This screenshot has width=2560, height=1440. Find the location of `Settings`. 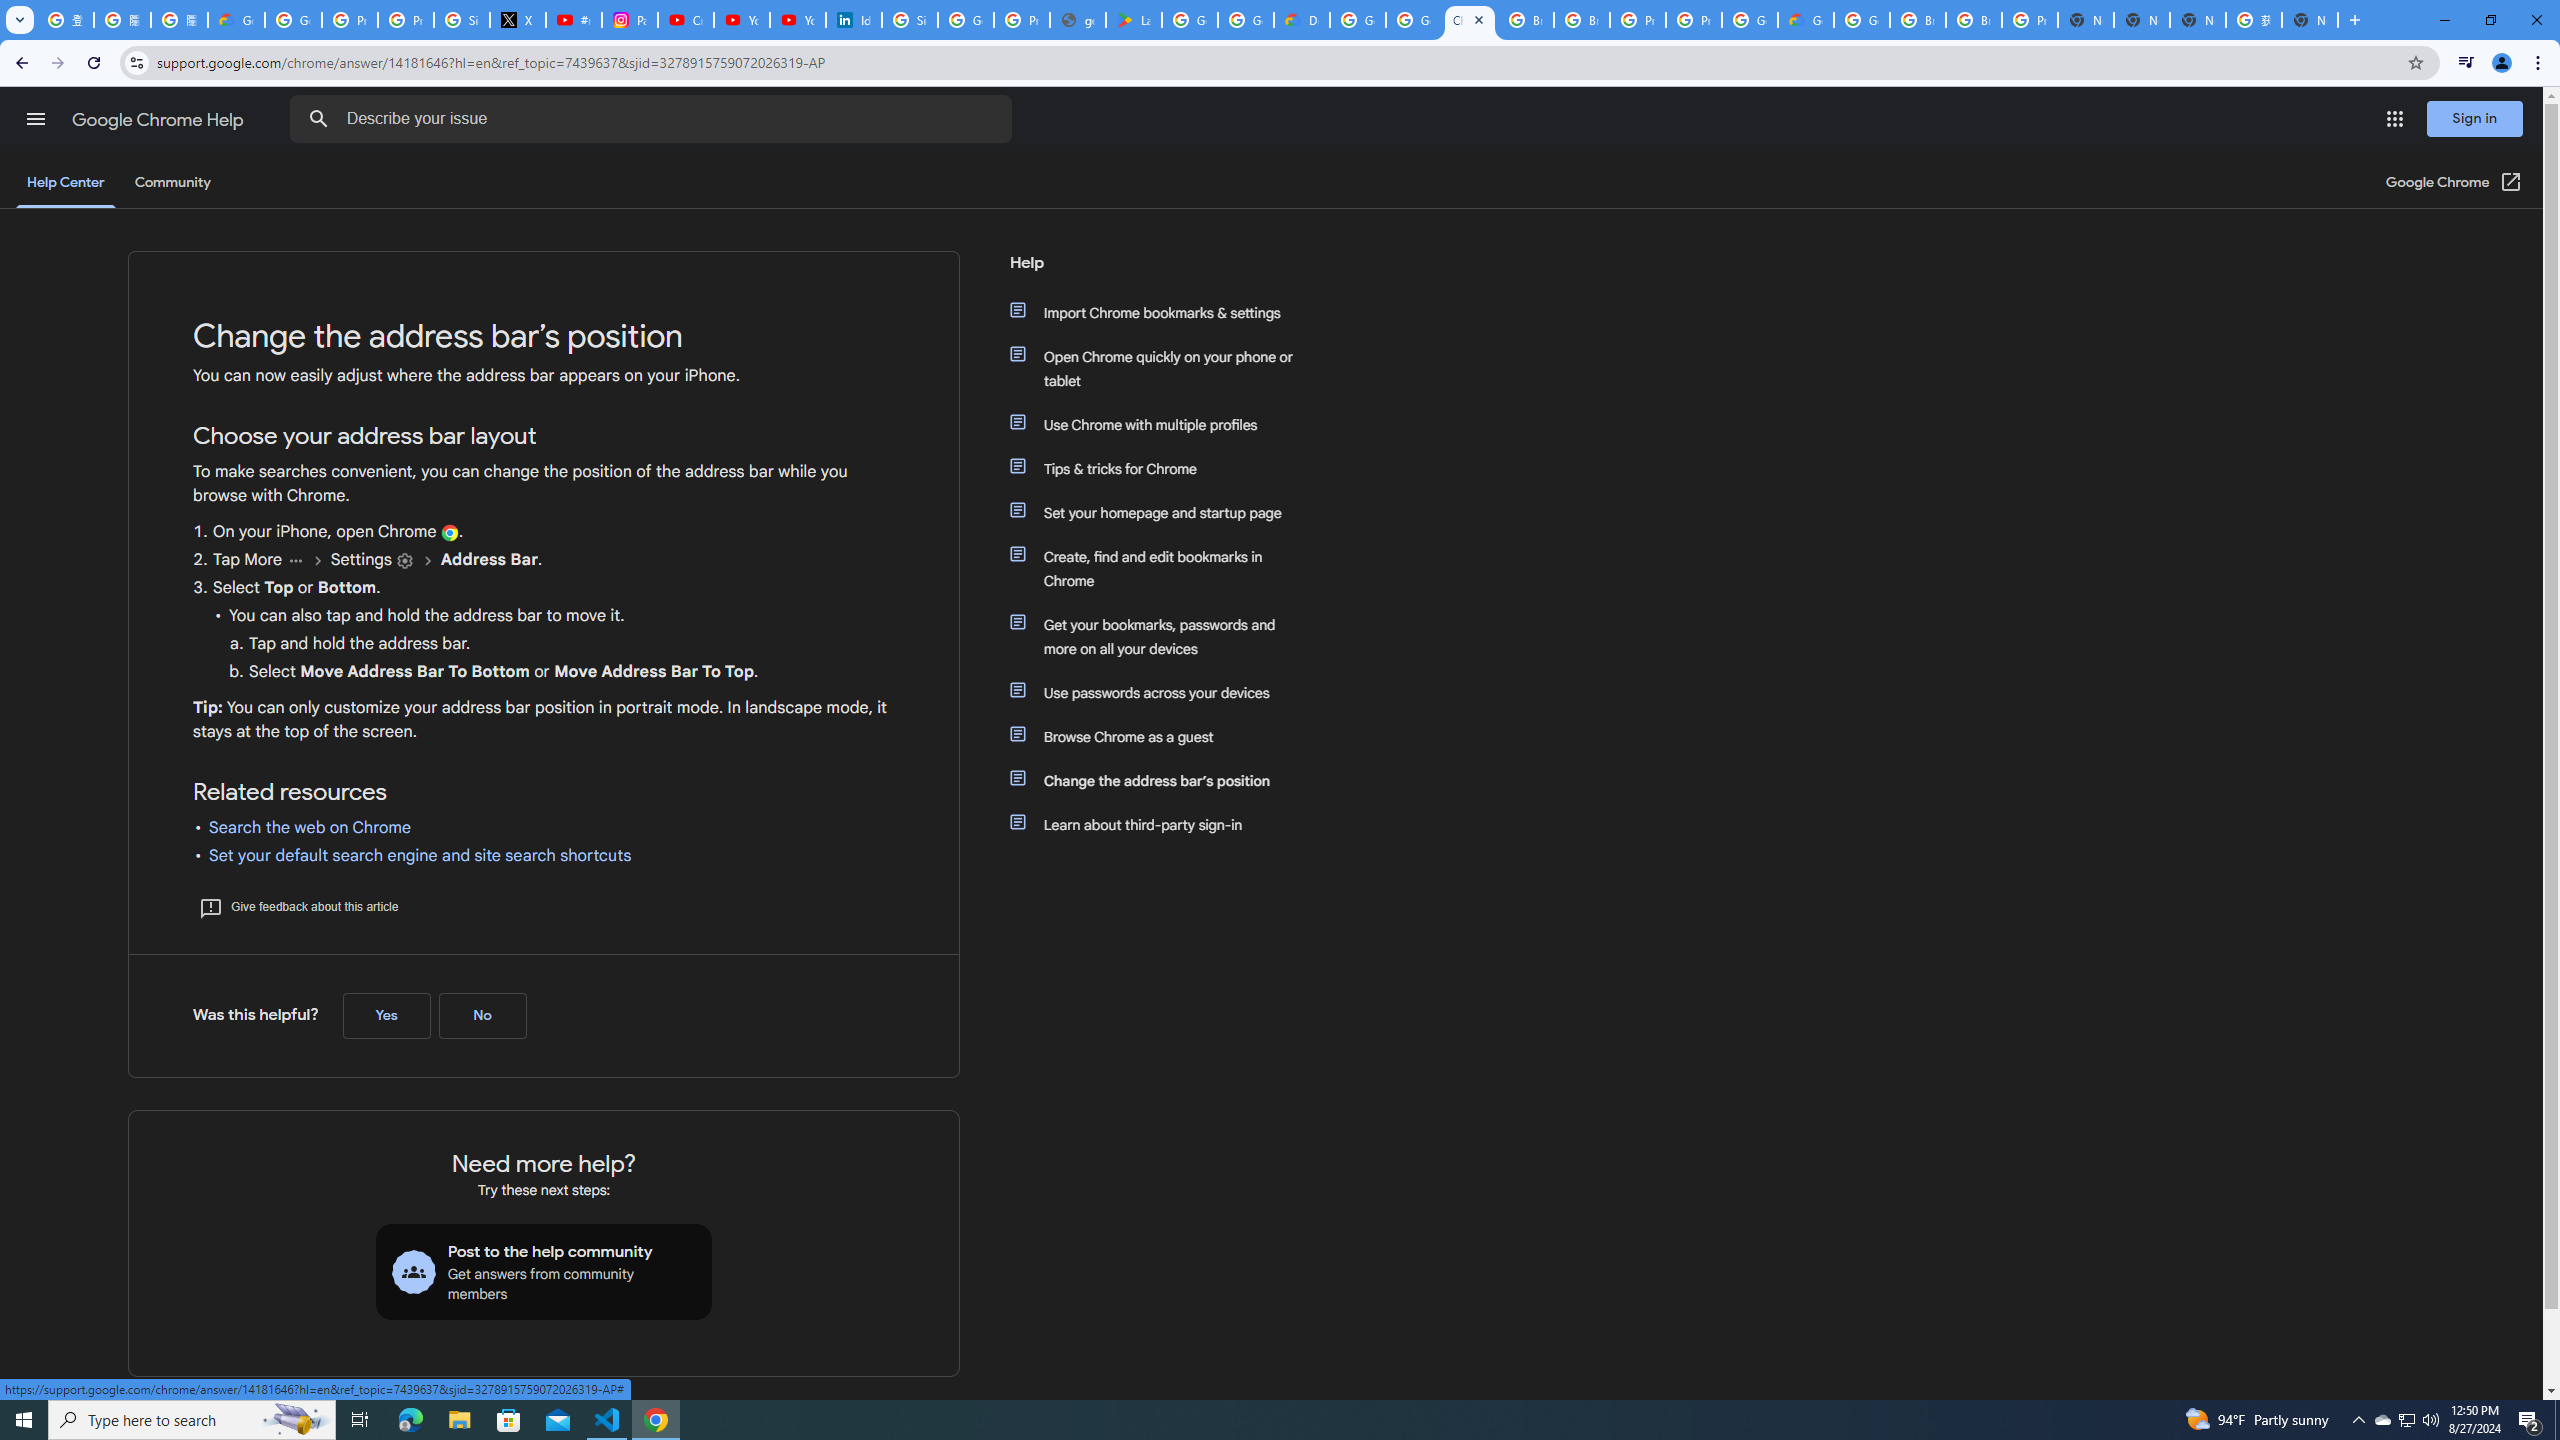

Settings is located at coordinates (405, 560).